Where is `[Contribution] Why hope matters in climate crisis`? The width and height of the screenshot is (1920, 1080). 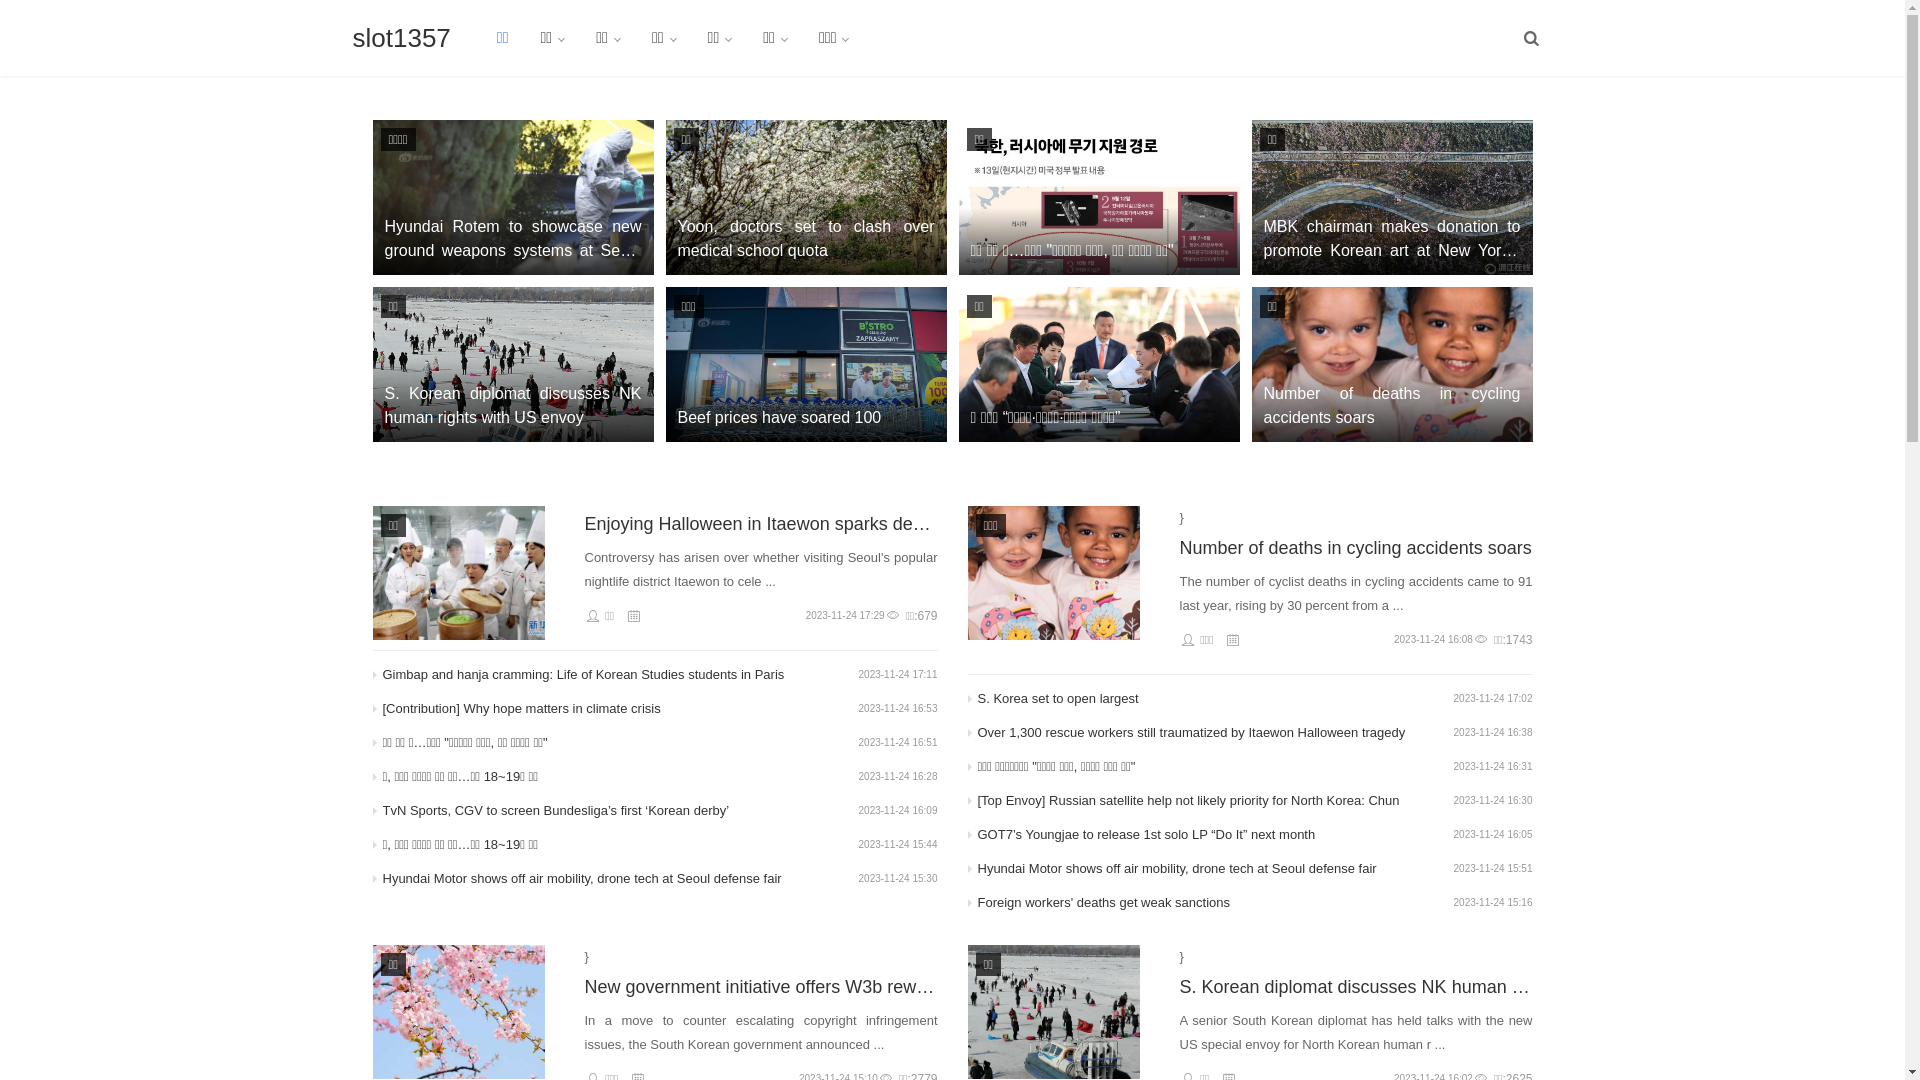 [Contribution] Why hope matters in climate crisis is located at coordinates (620, 709).